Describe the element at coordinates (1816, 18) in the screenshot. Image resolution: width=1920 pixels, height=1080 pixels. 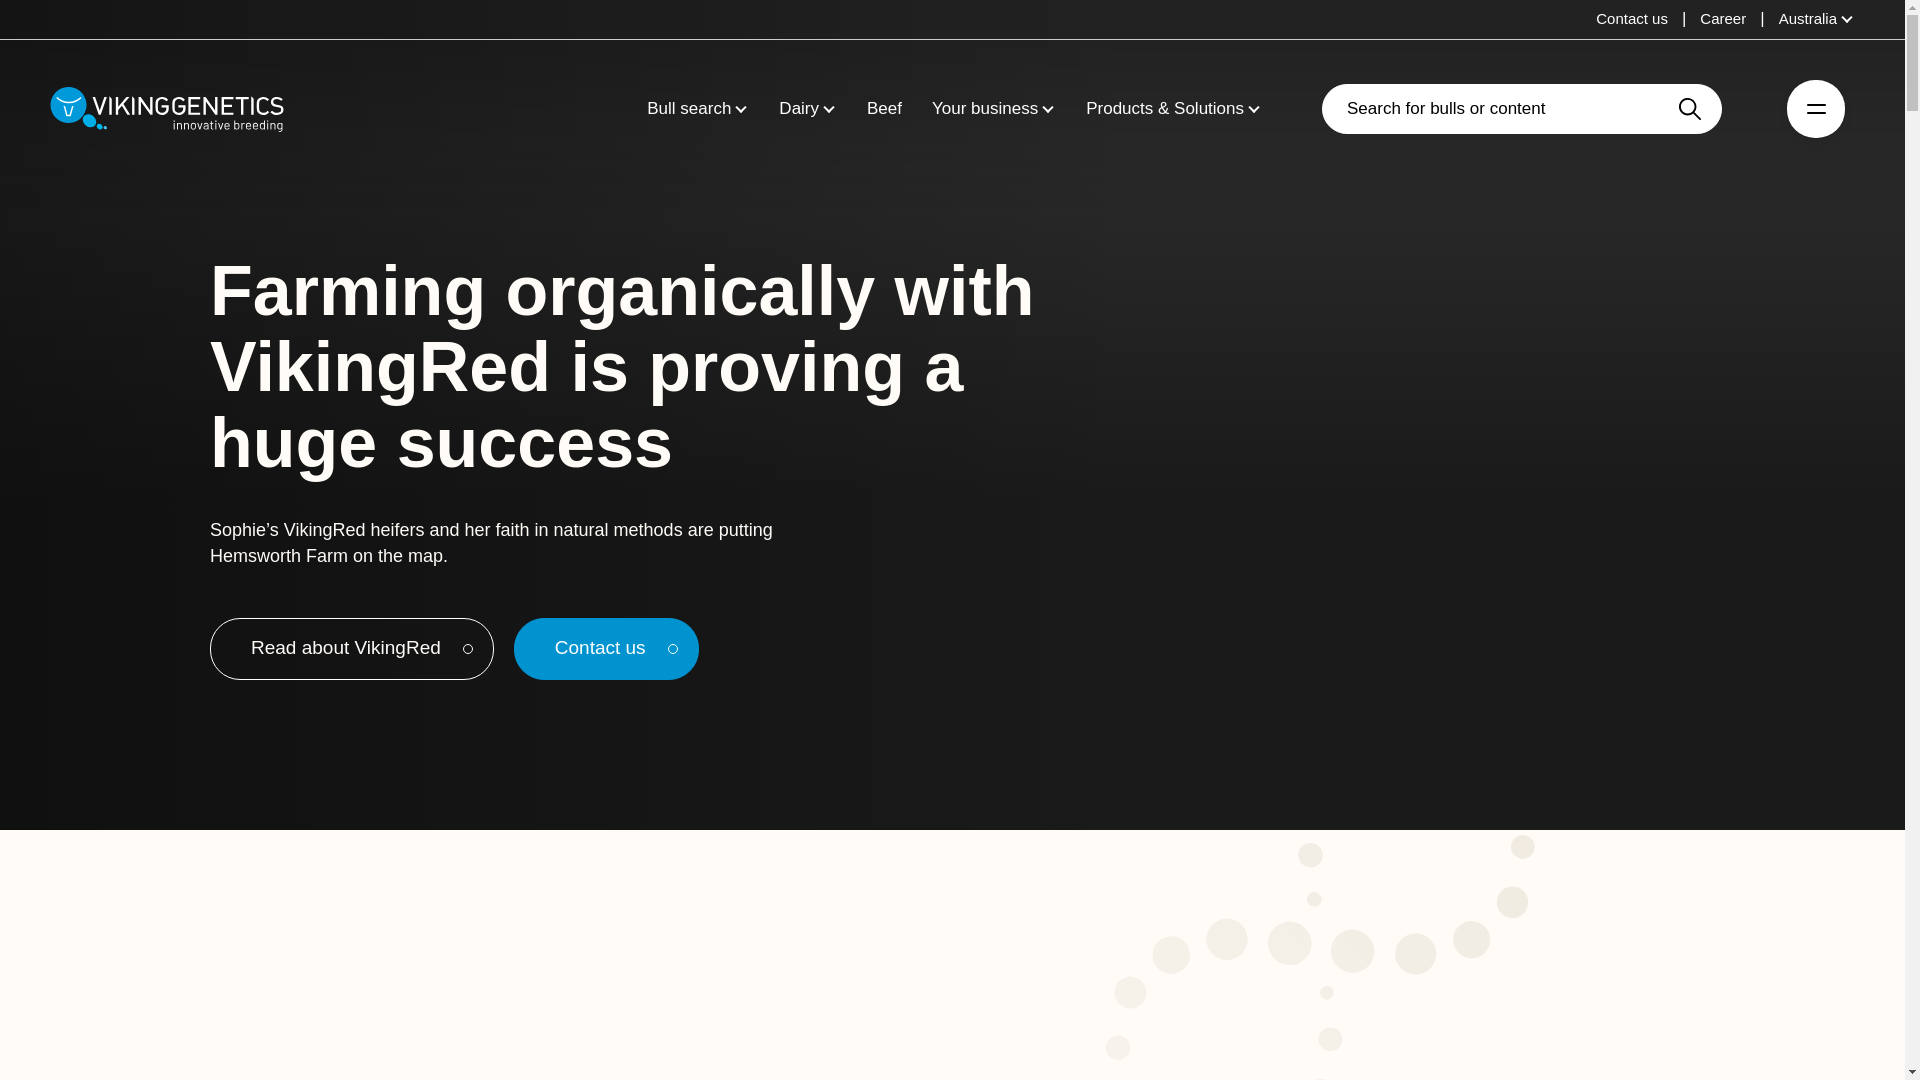
I see `Australia` at that location.